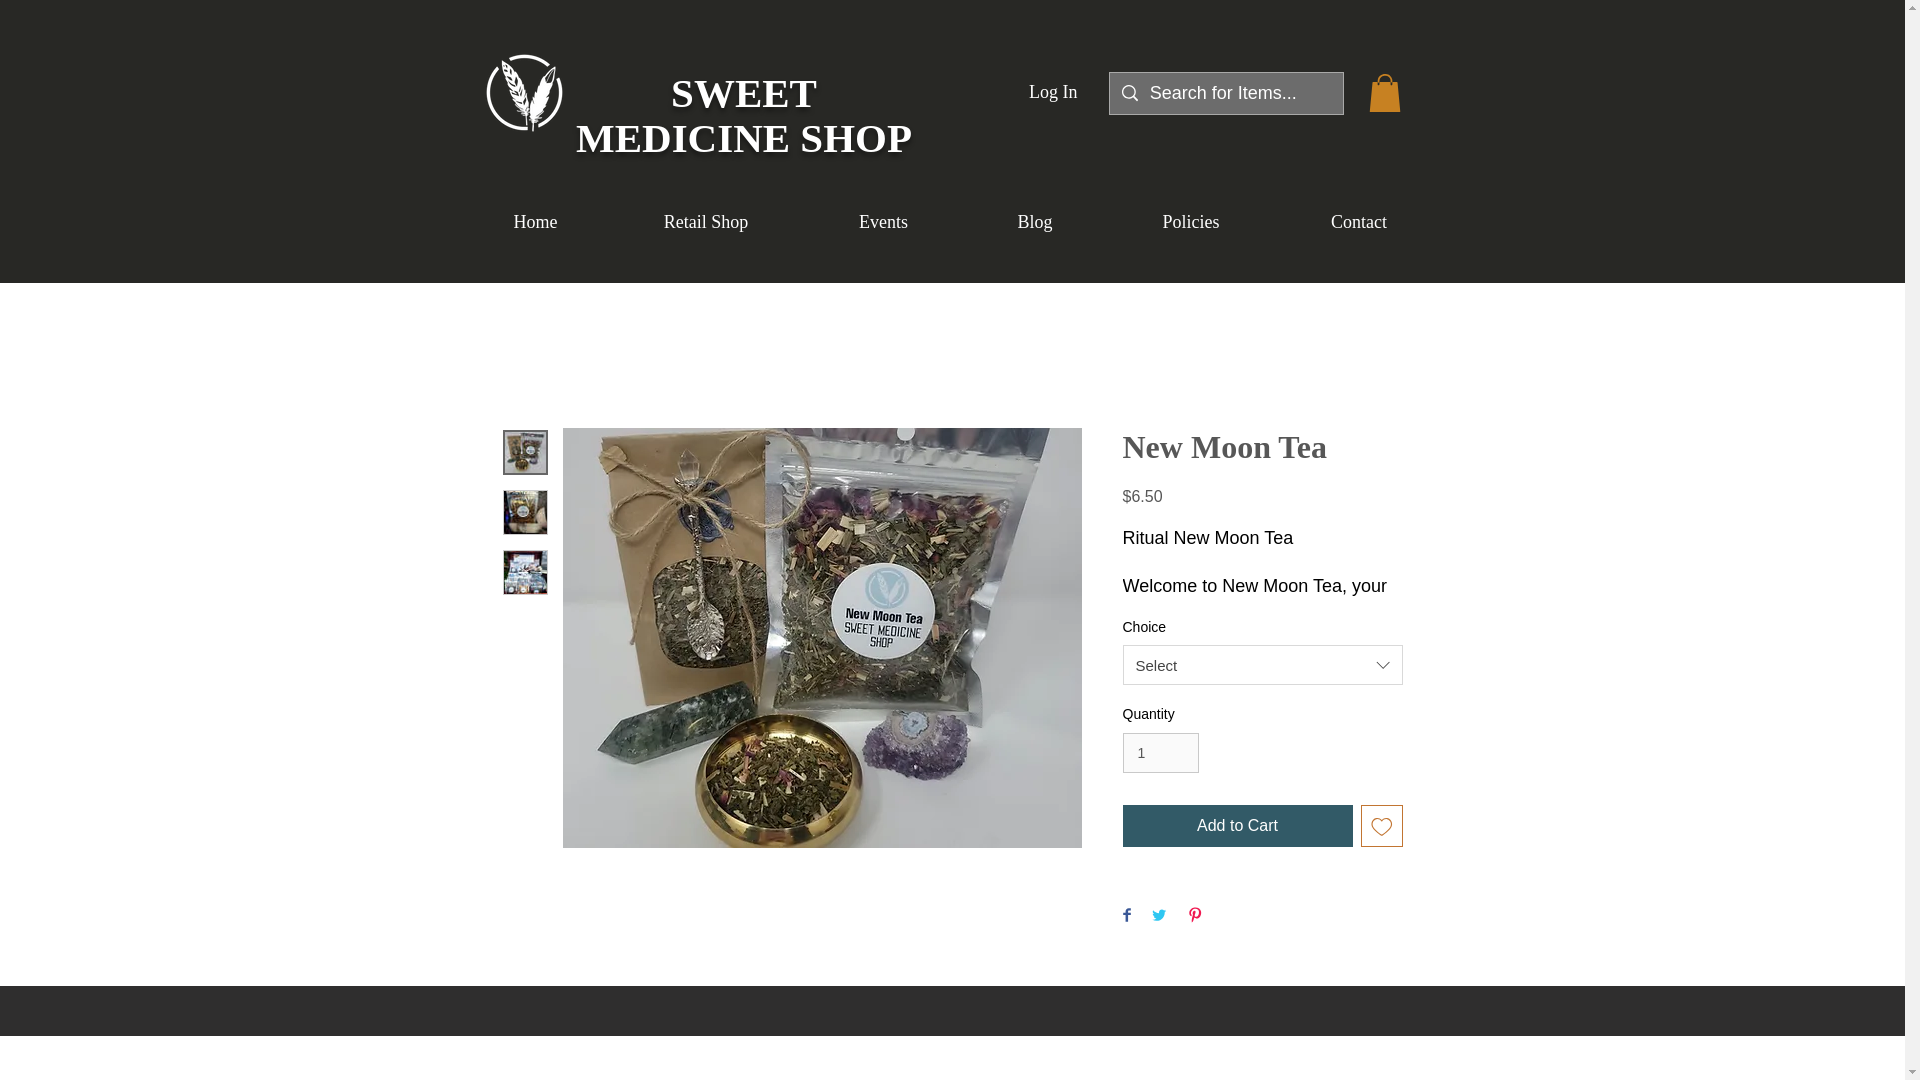 This screenshot has width=1920, height=1080. What do you see at coordinates (535, 222) in the screenshot?
I see `Home` at bounding box center [535, 222].